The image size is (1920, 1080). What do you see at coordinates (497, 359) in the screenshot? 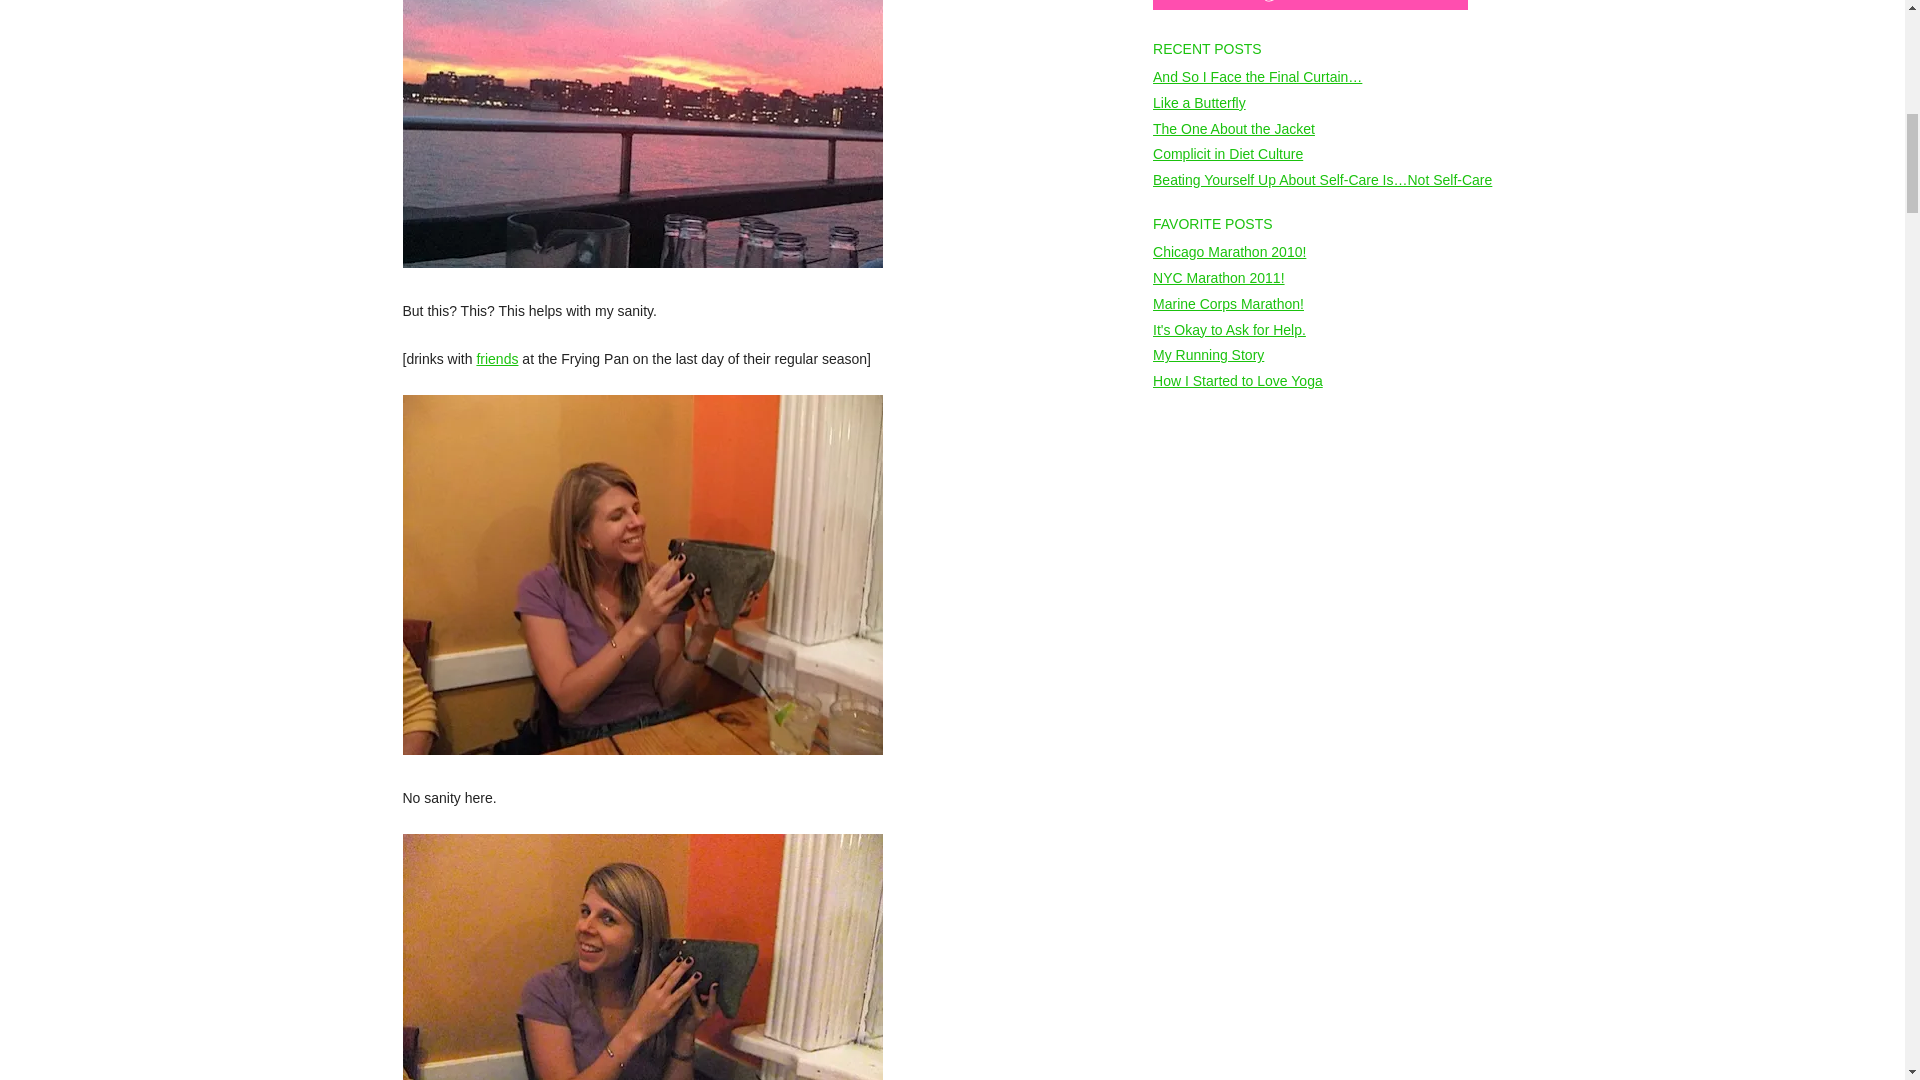
I see `friends` at bounding box center [497, 359].